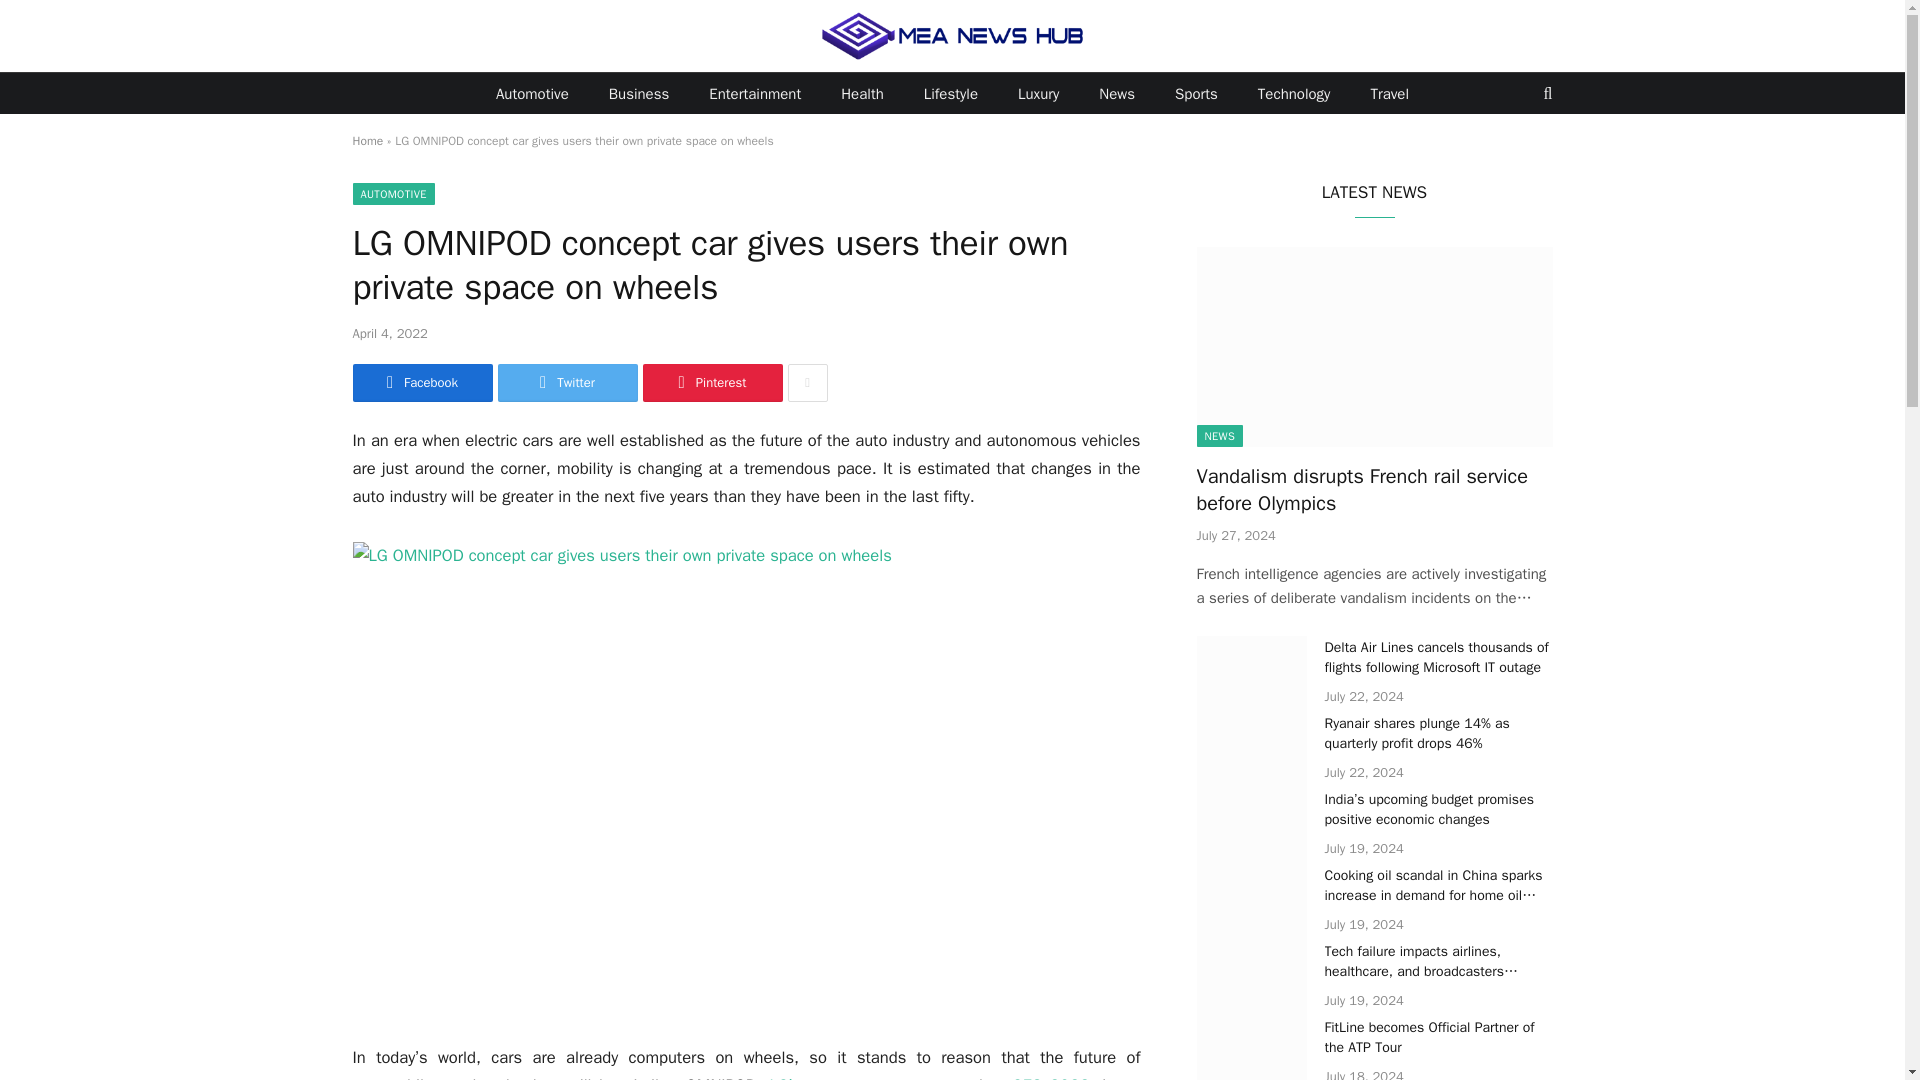 The image size is (1920, 1080). Describe the element at coordinates (1117, 94) in the screenshot. I see `News` at that location.